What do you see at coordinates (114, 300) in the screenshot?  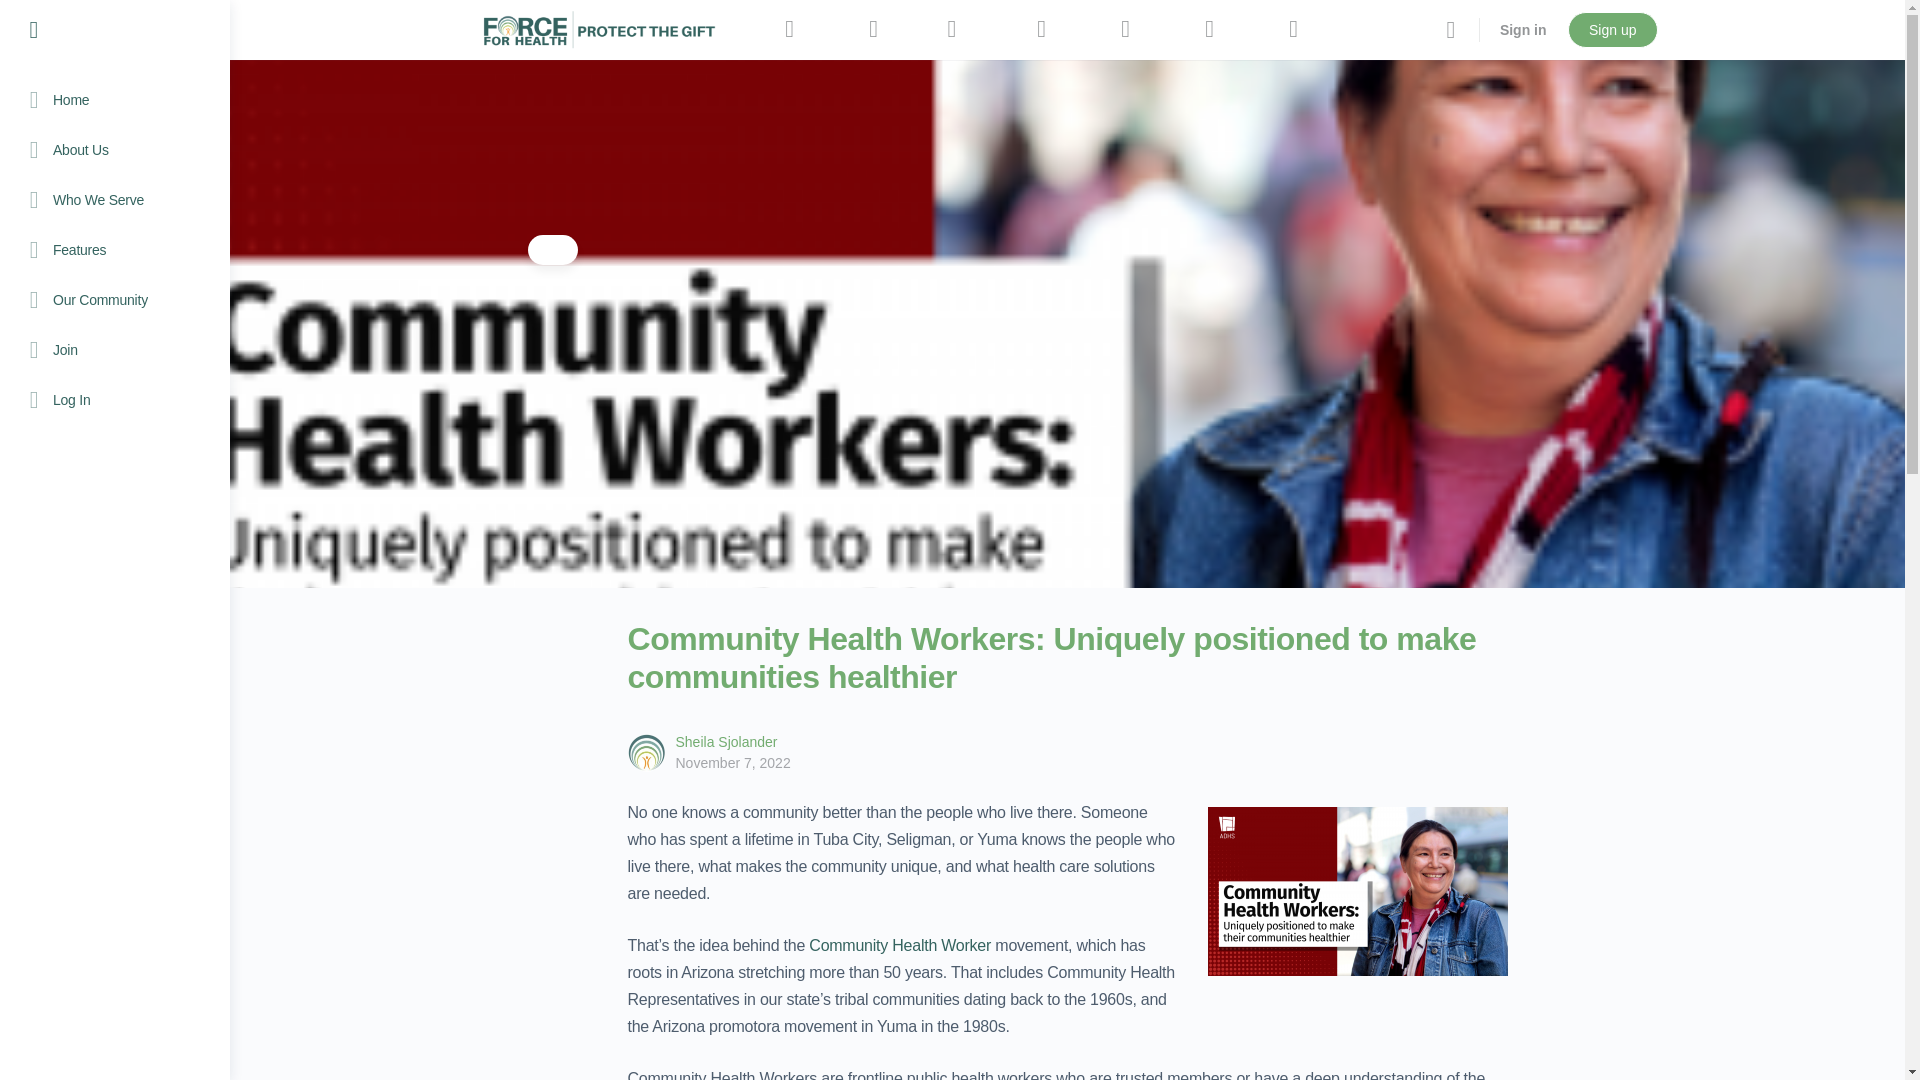 I see `Our Community` at bounding box center [114, 300].